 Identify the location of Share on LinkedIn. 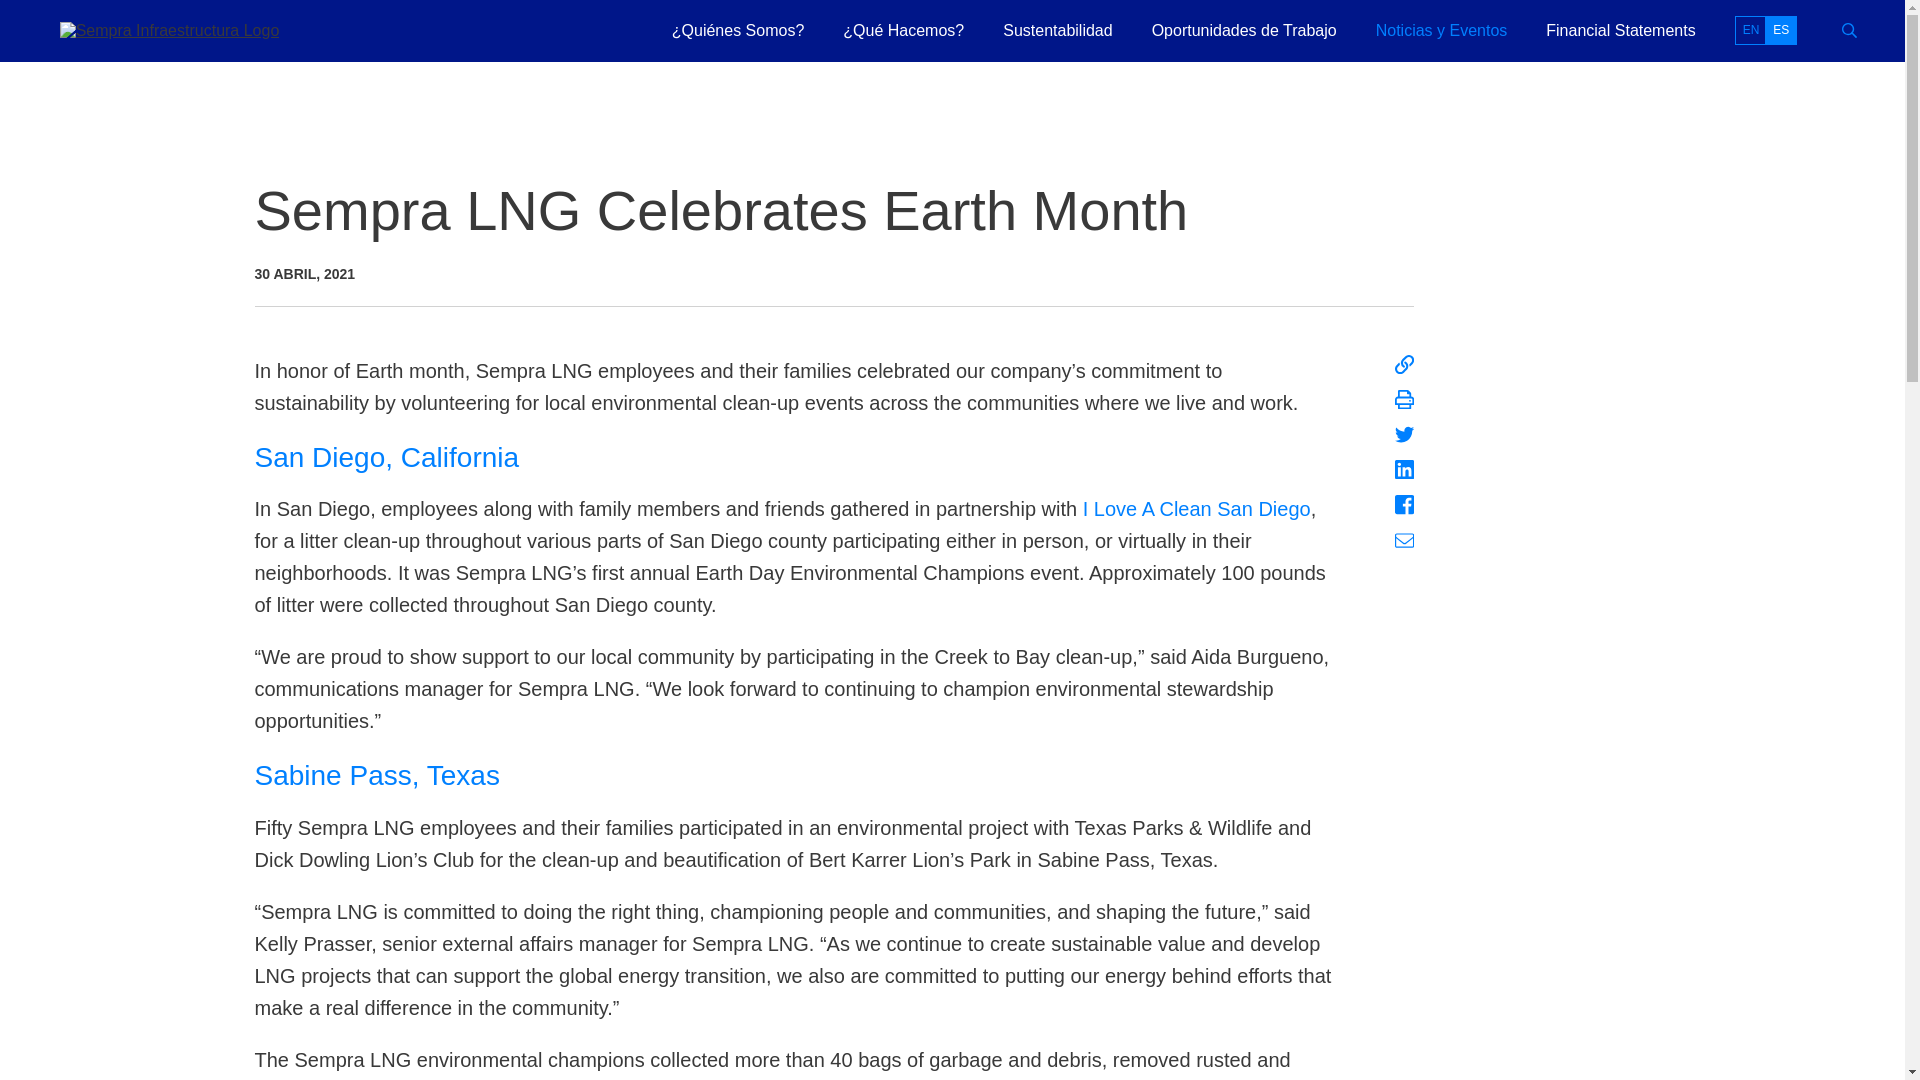
(1404, 470).